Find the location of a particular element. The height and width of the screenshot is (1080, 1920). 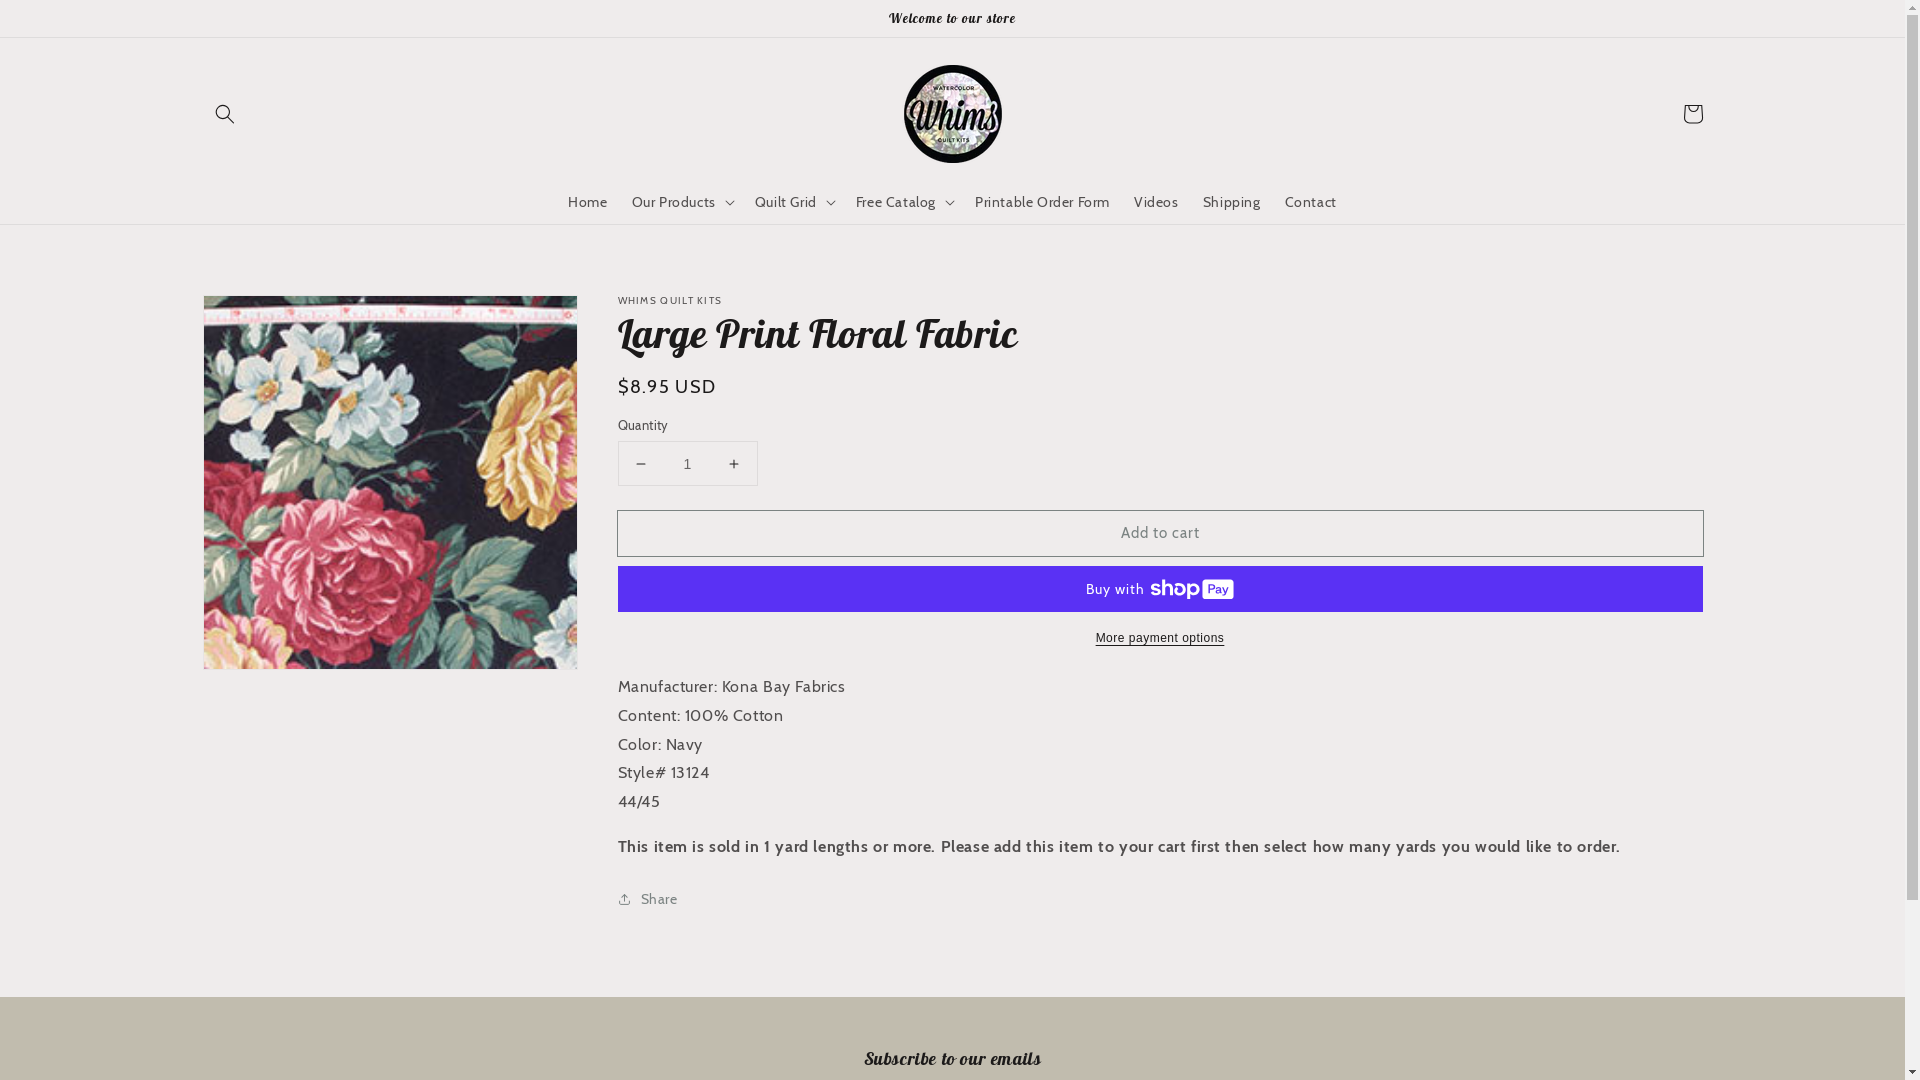

Cart is located at coordinates (1692, 114).